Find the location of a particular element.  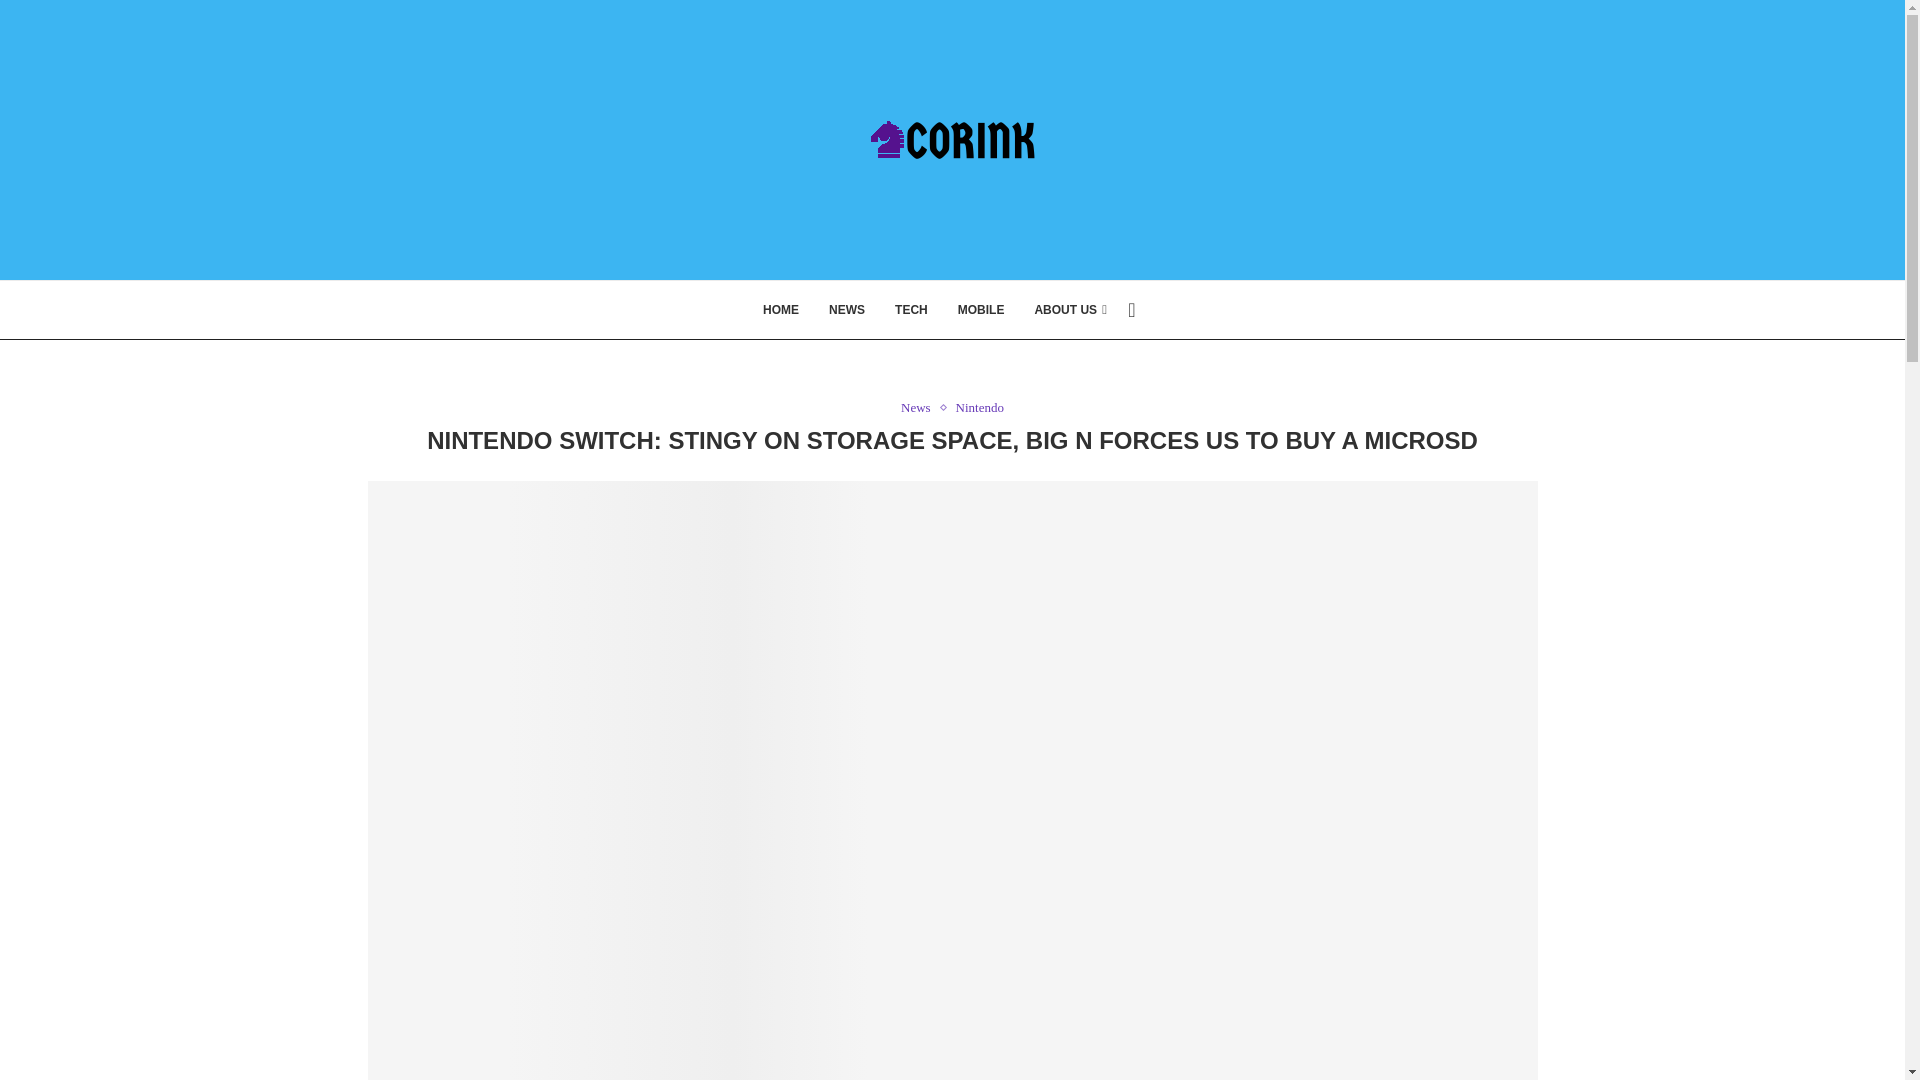

Nintendo is located at coordinates (980, 407).